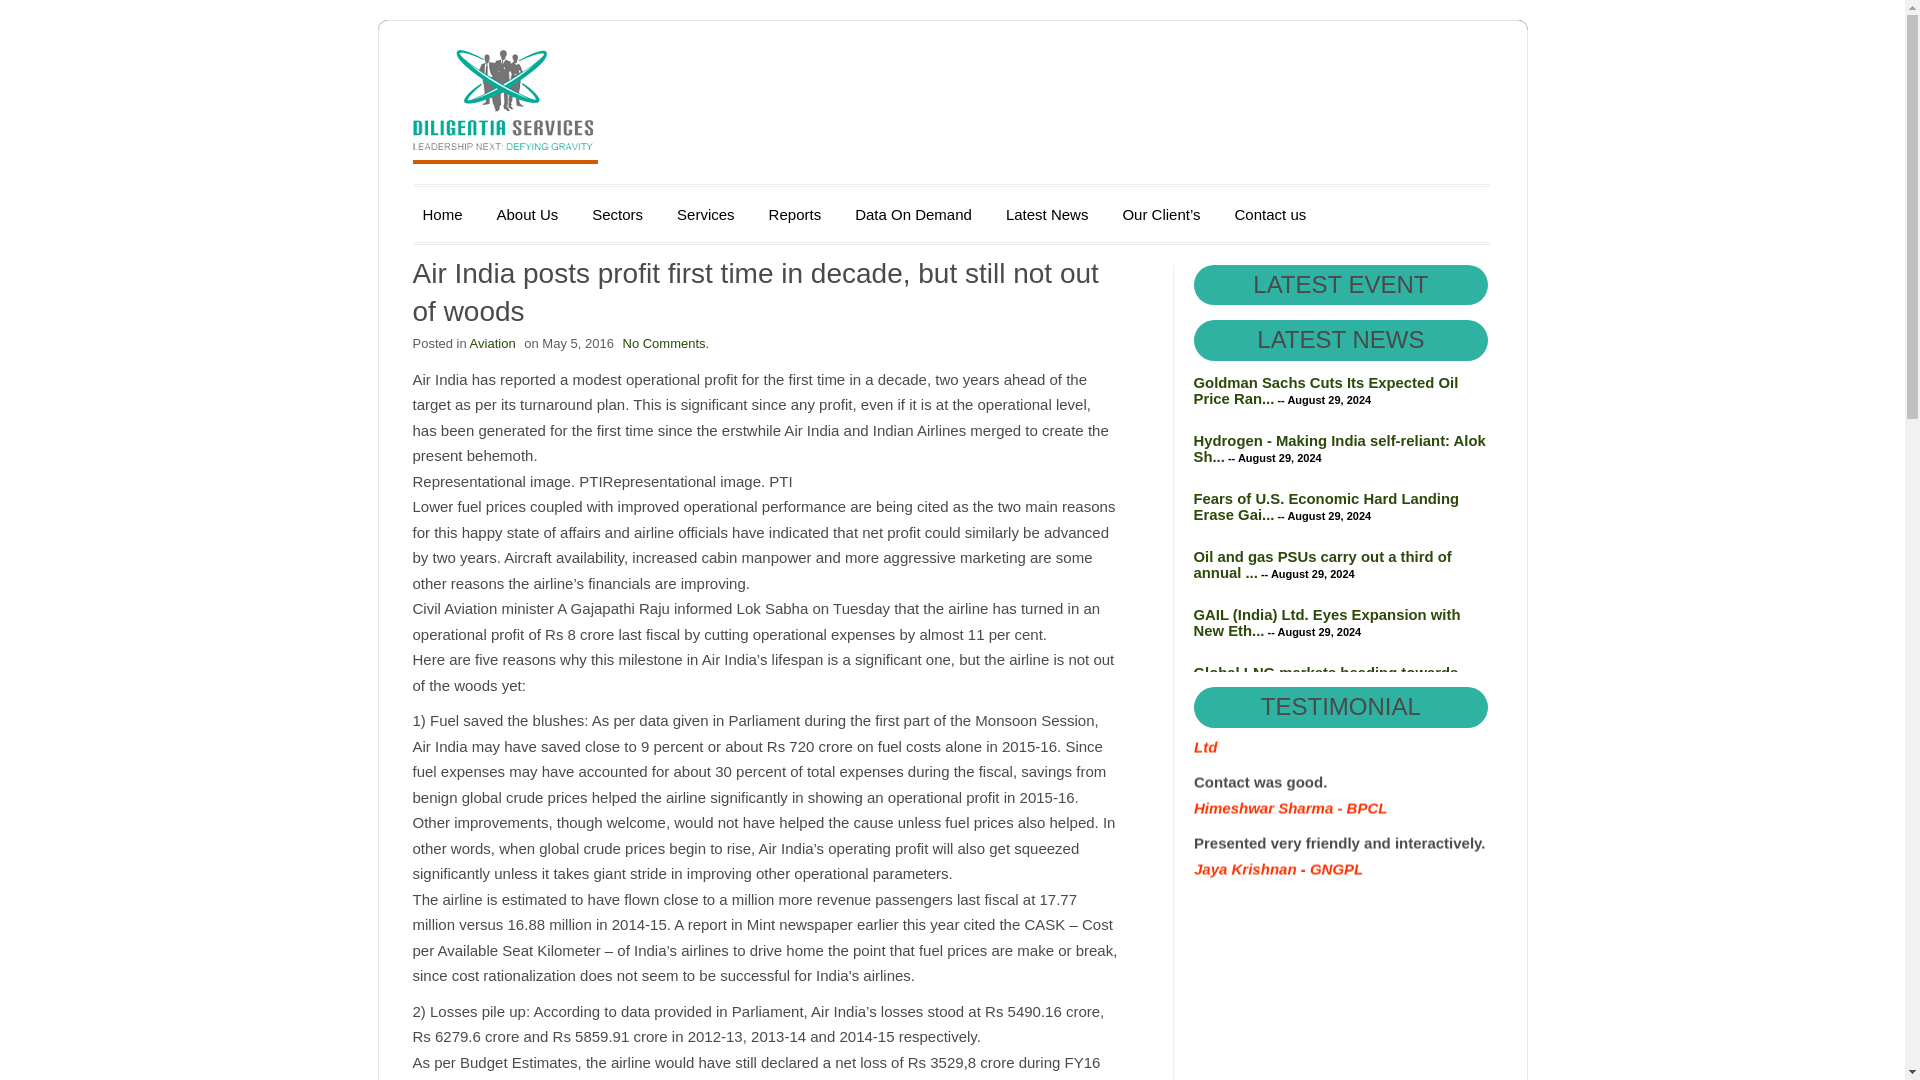 This screenshot has height=1080, width=1920. What do you see at coordinates (442, 214) in the screenshot?
I see `Home` at bounding box center [442, 214].